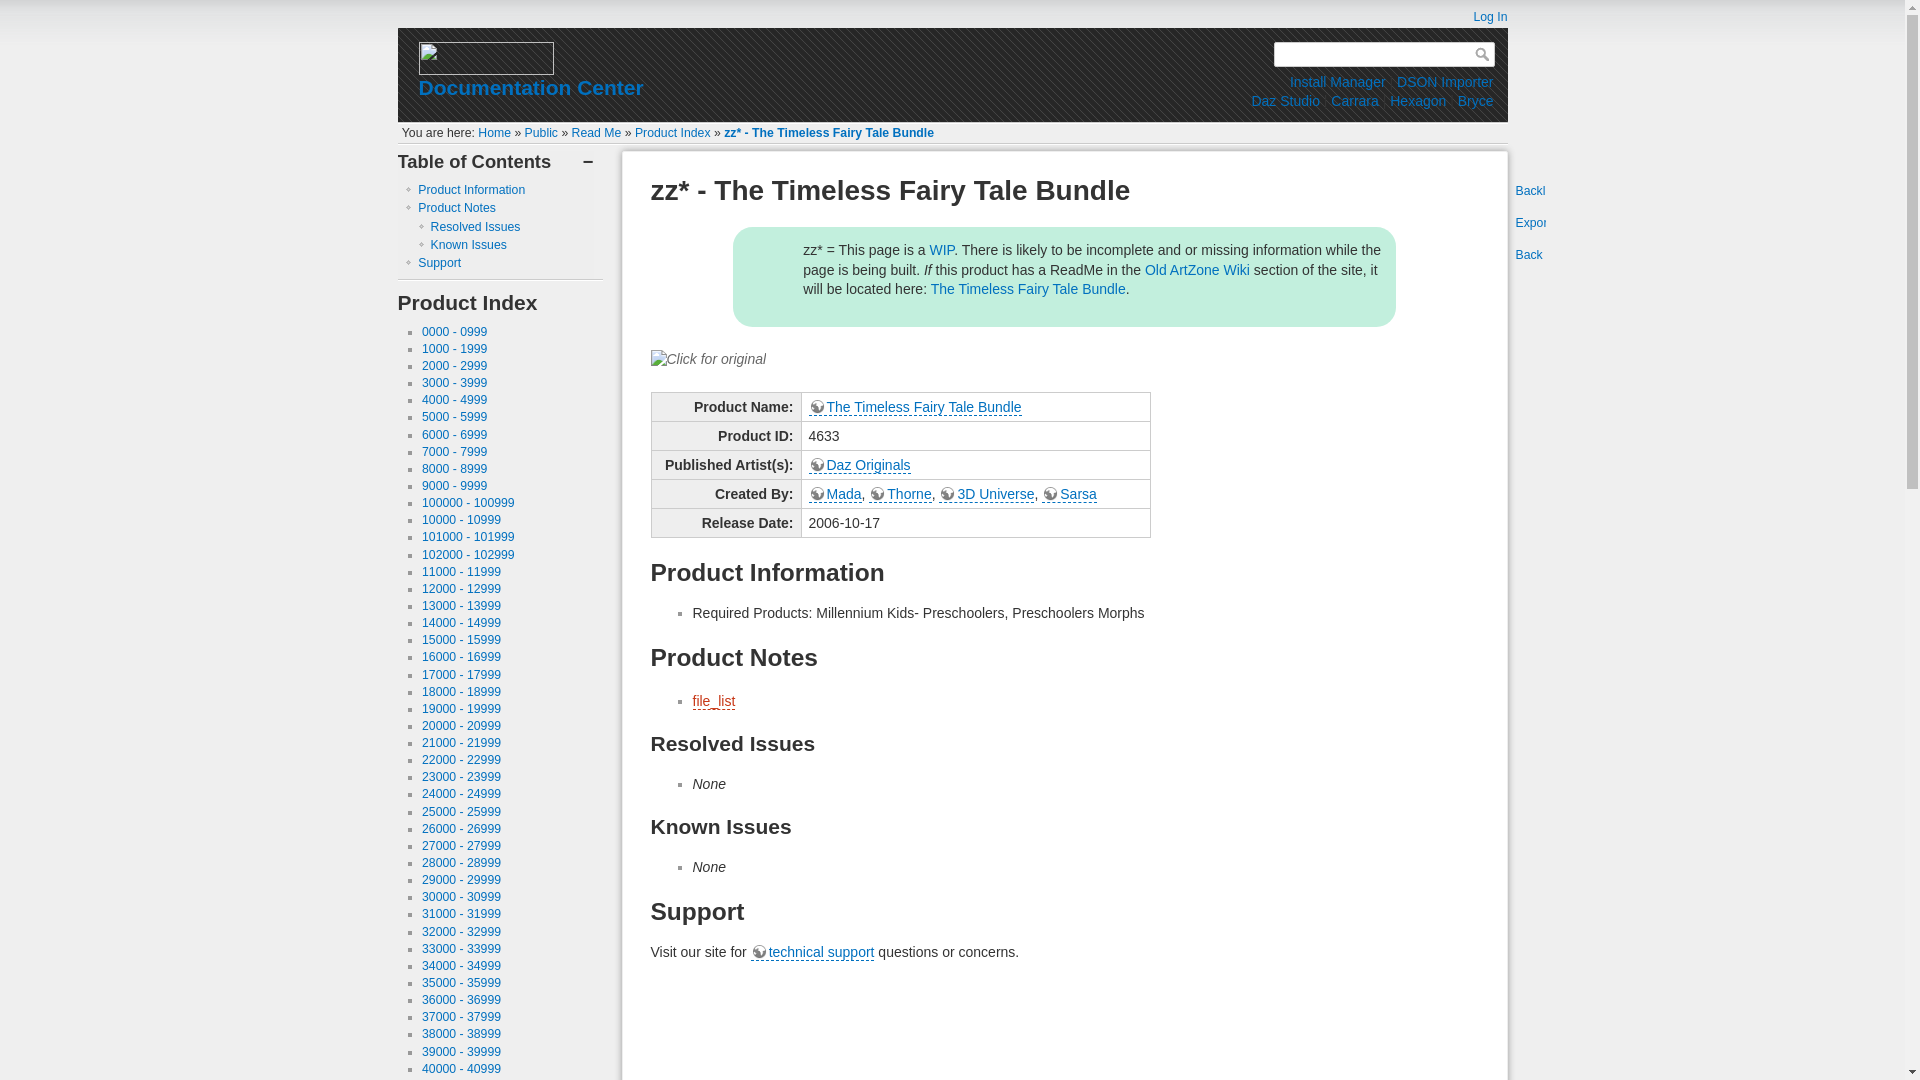 The width and height of the screenshot is (1920, 1080). I want to click on 100000 - 100999, so click(468, 502).